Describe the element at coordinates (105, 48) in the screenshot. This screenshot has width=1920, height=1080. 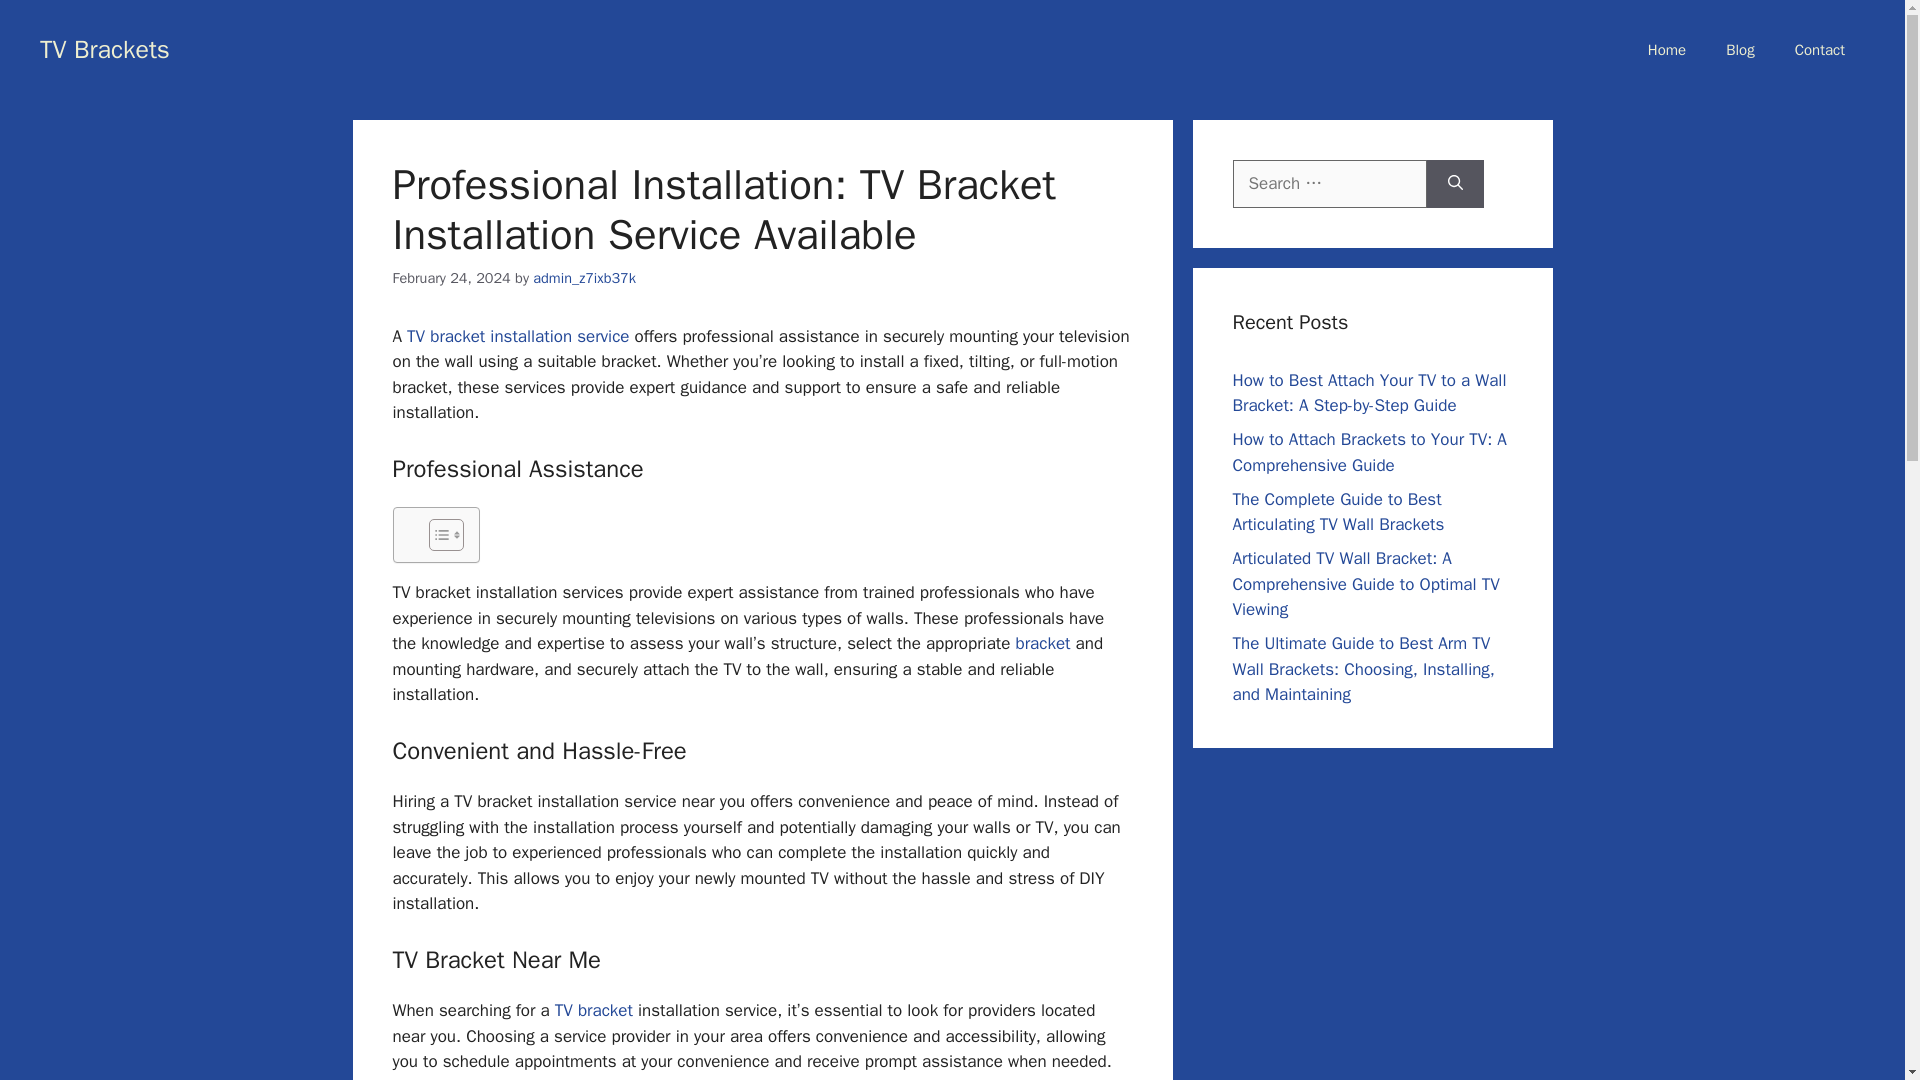
I see `TV Brackets` at that location.